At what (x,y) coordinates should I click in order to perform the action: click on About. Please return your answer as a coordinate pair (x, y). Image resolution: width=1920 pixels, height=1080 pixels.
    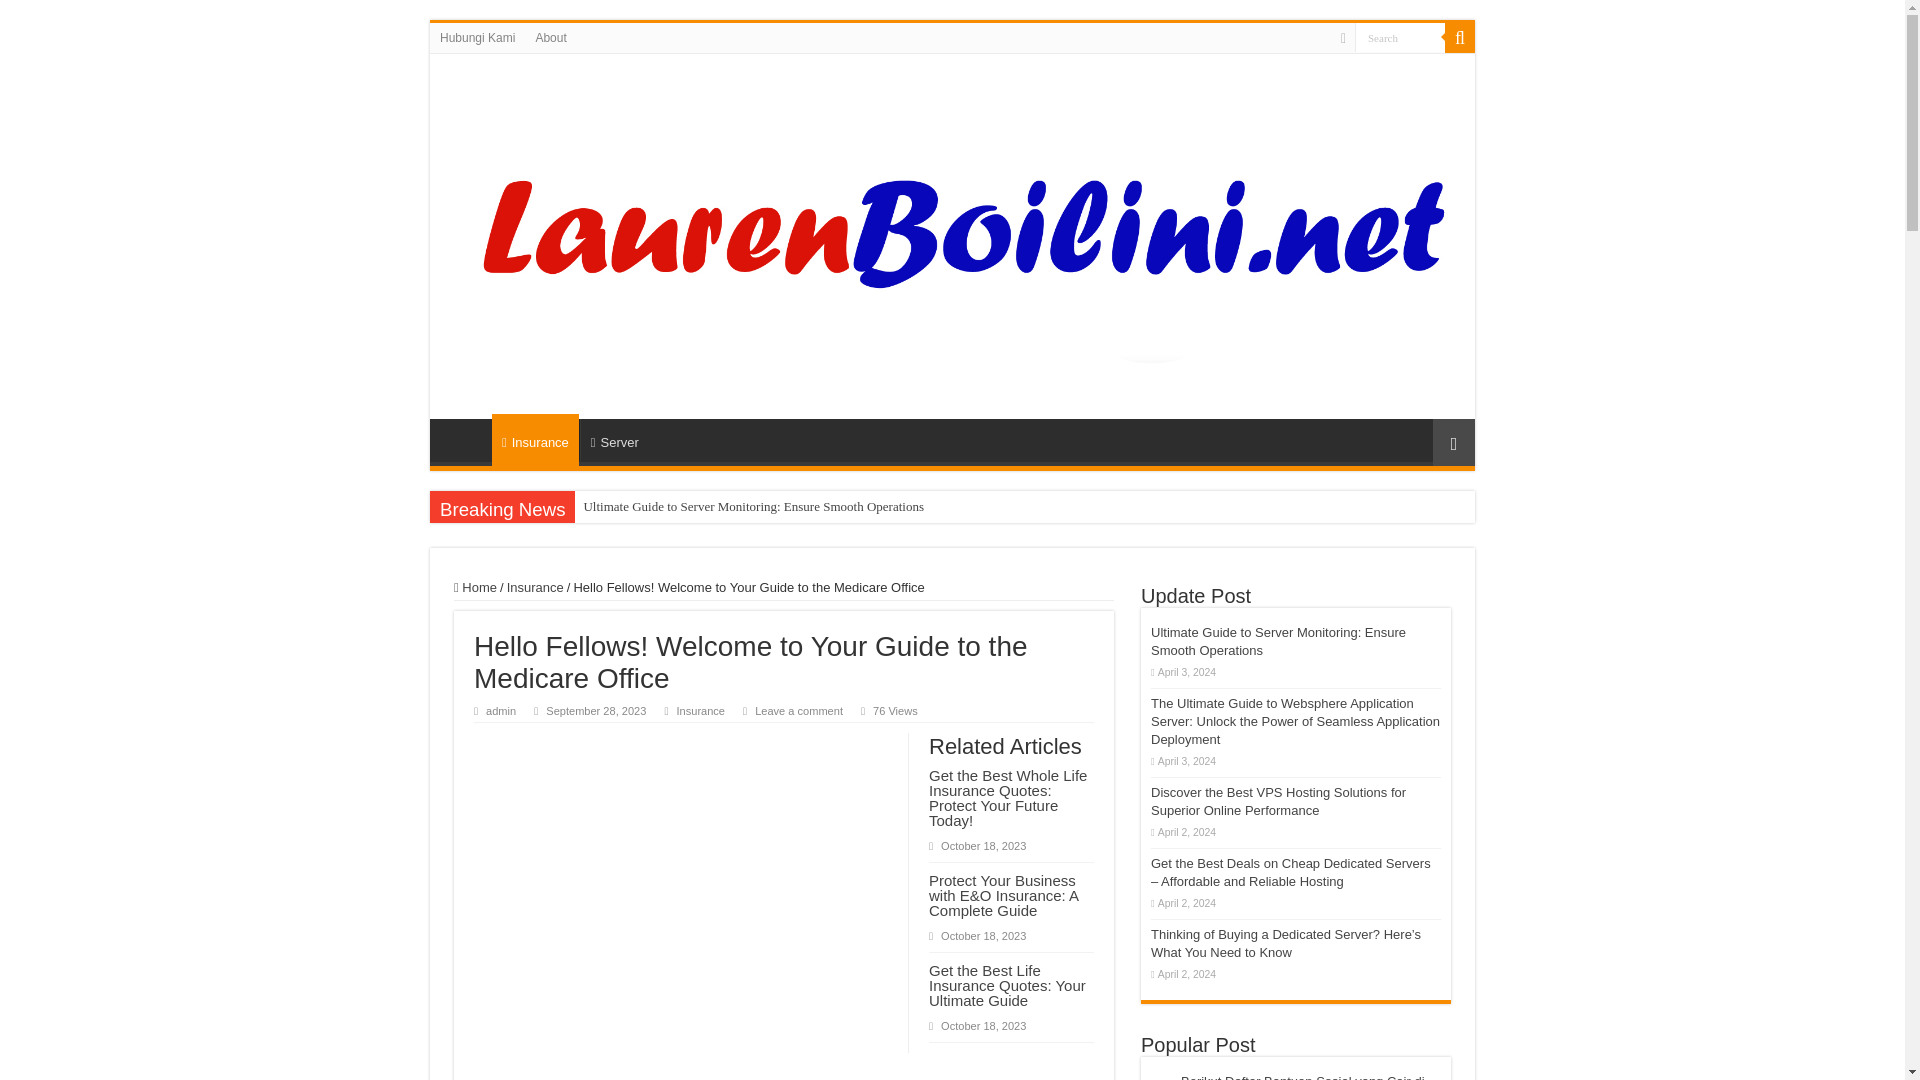
    Looking at the image, I should click on (550, 37).